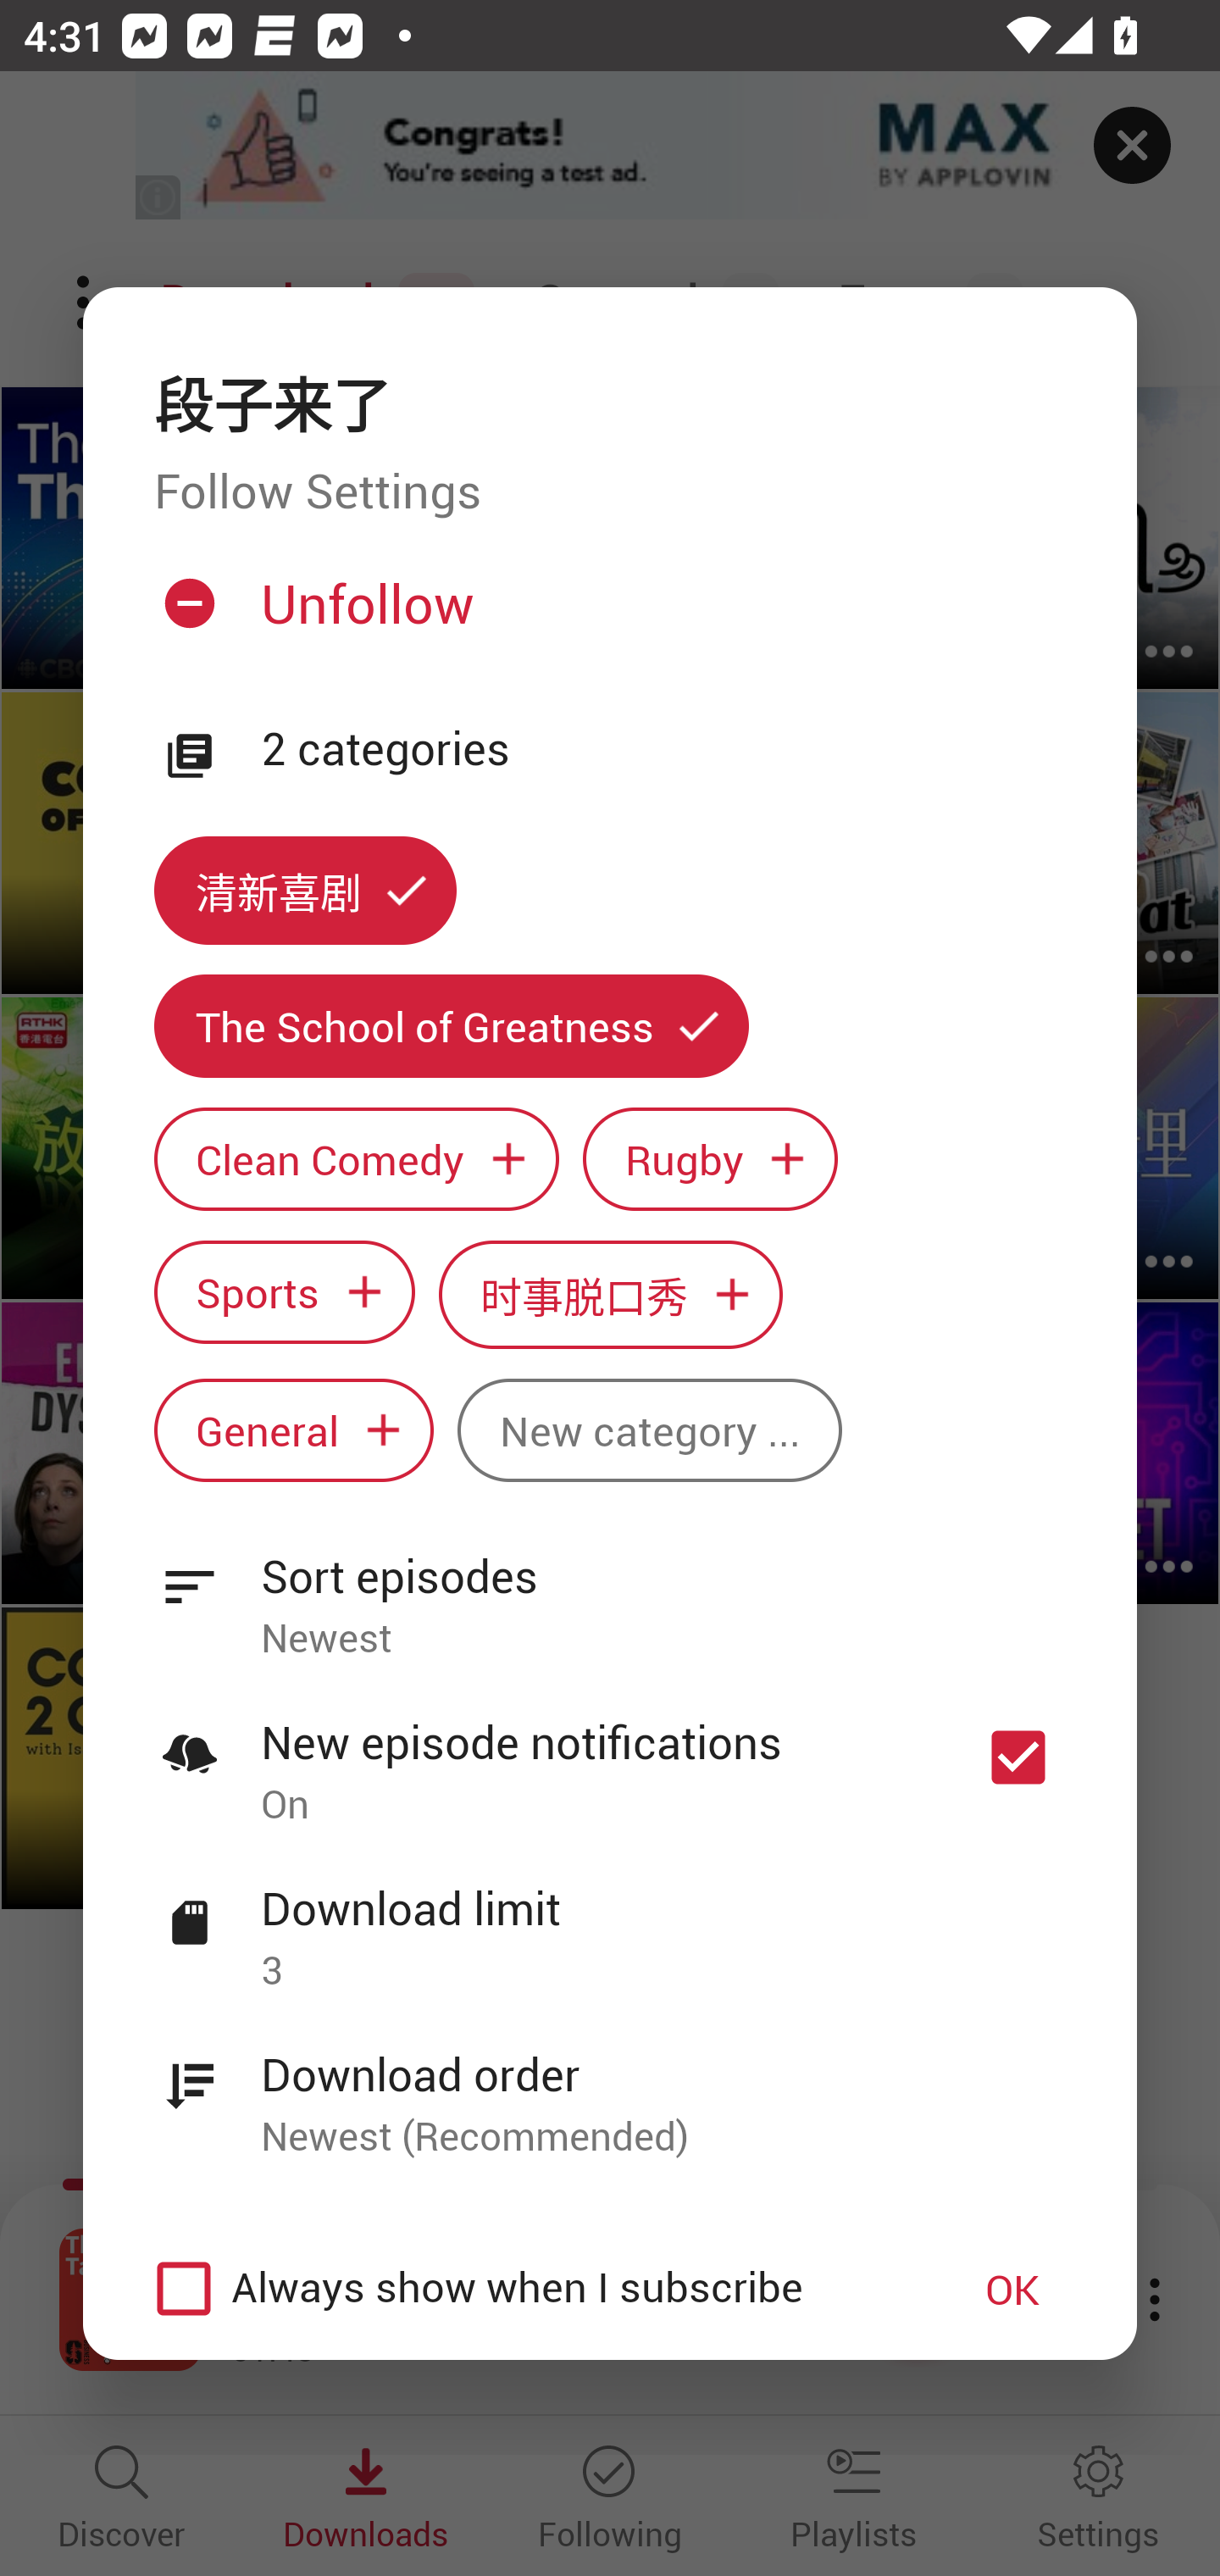  What do you see at coordinates (663, 749) in the screenshot?
I see `2 categories` at bounding box center [663, 749].